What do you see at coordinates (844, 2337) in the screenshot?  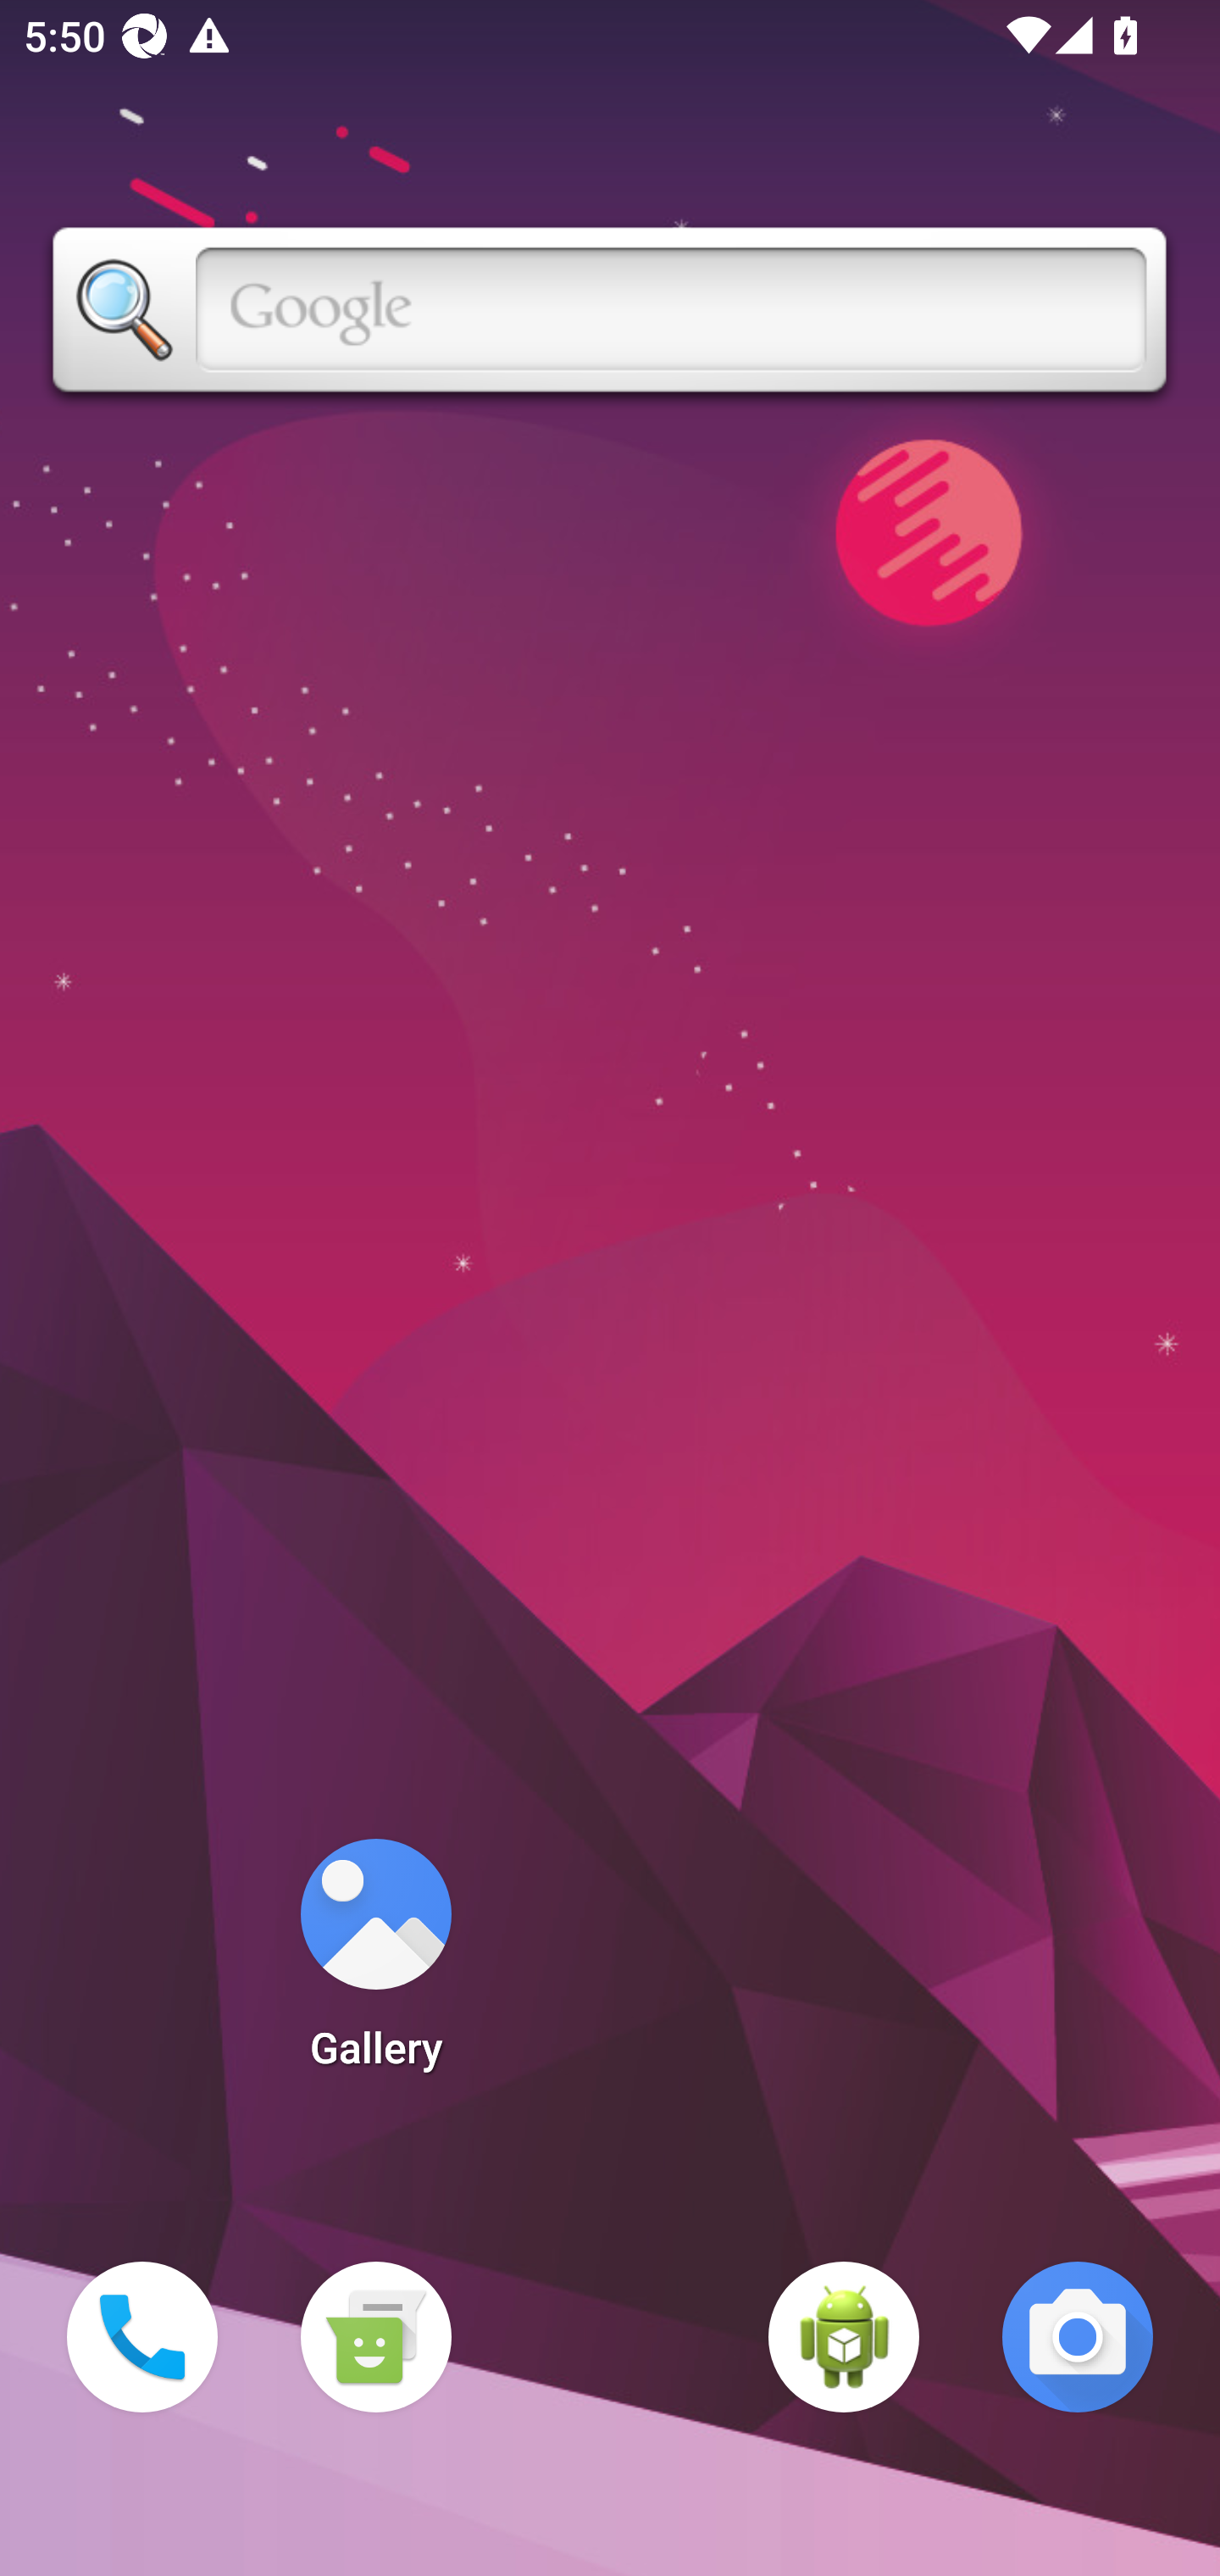 I see `WebView Browser Tester` at bounding box center [844, 2337].